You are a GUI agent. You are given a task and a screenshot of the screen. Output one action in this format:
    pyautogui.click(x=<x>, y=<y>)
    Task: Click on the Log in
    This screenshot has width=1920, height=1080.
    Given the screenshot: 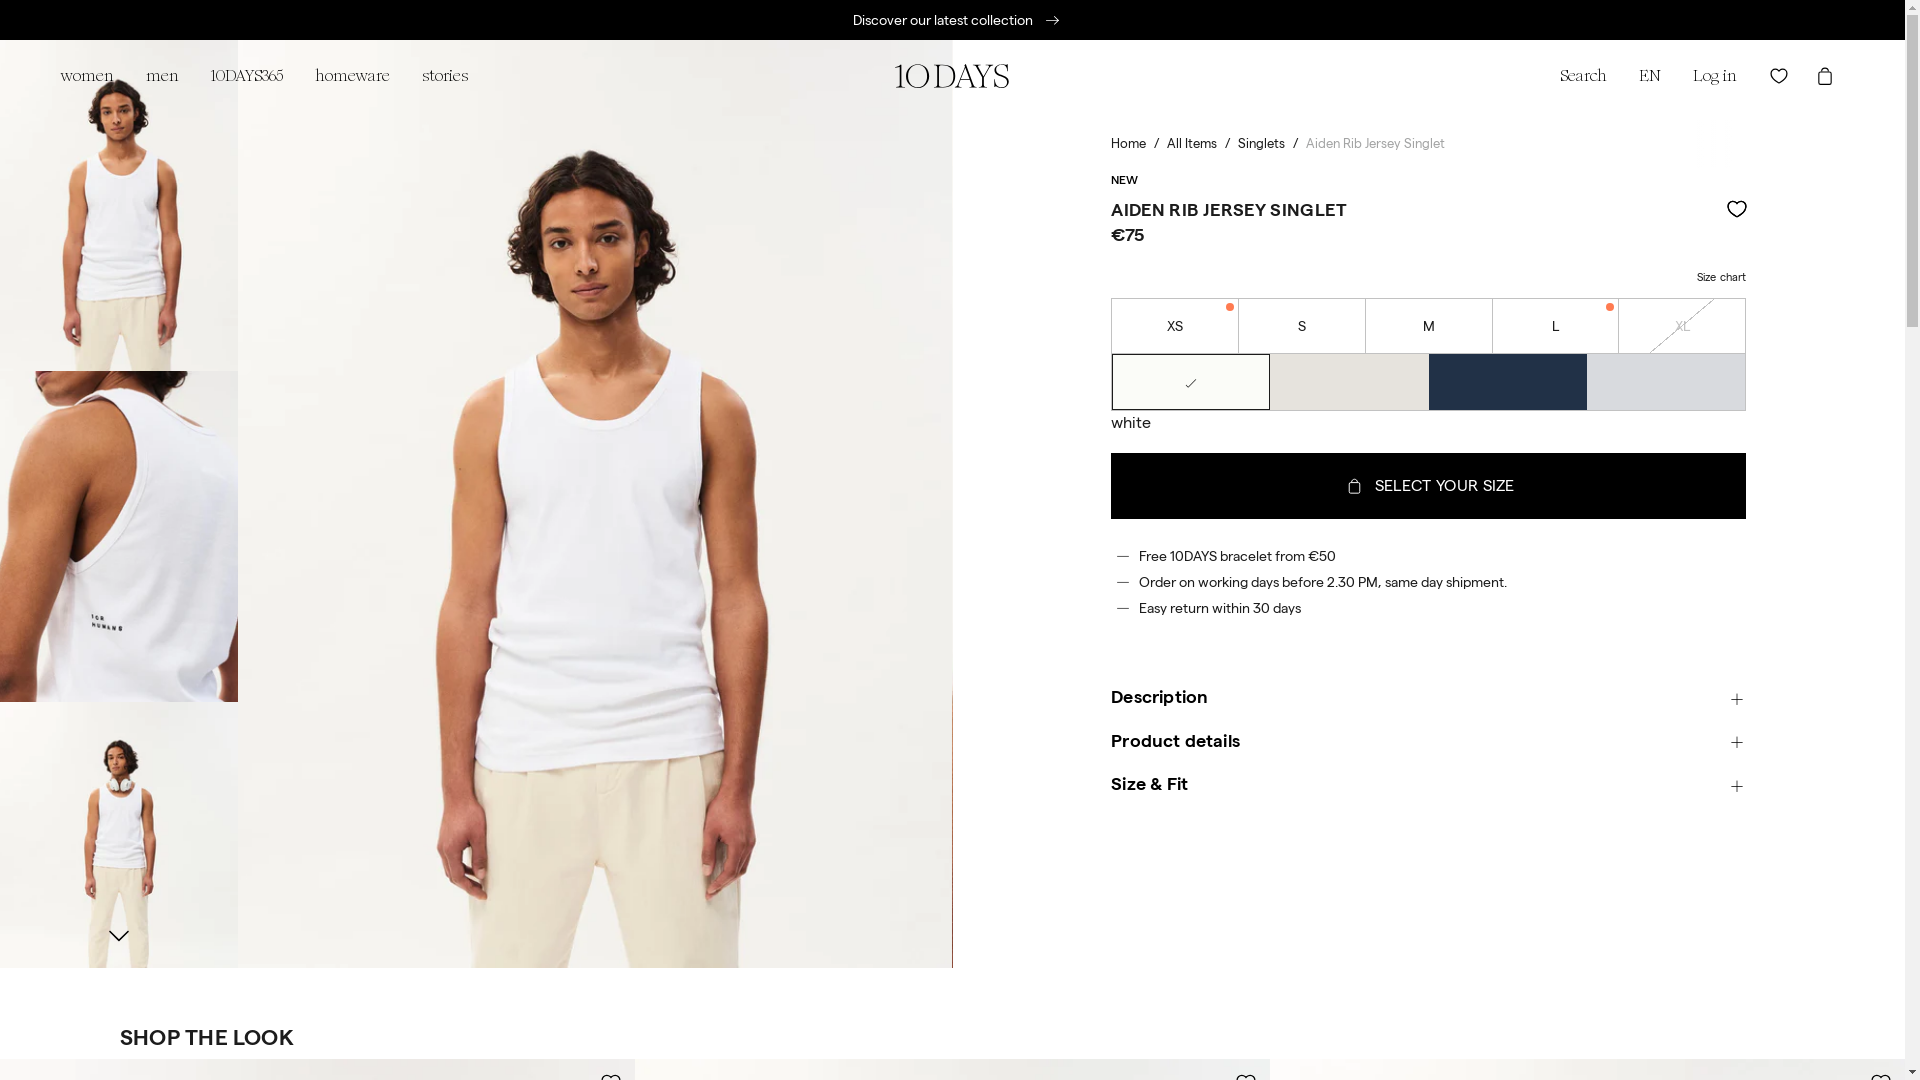 What is the action you would take?
    pyautogui.click(x=1715, y=76)
    